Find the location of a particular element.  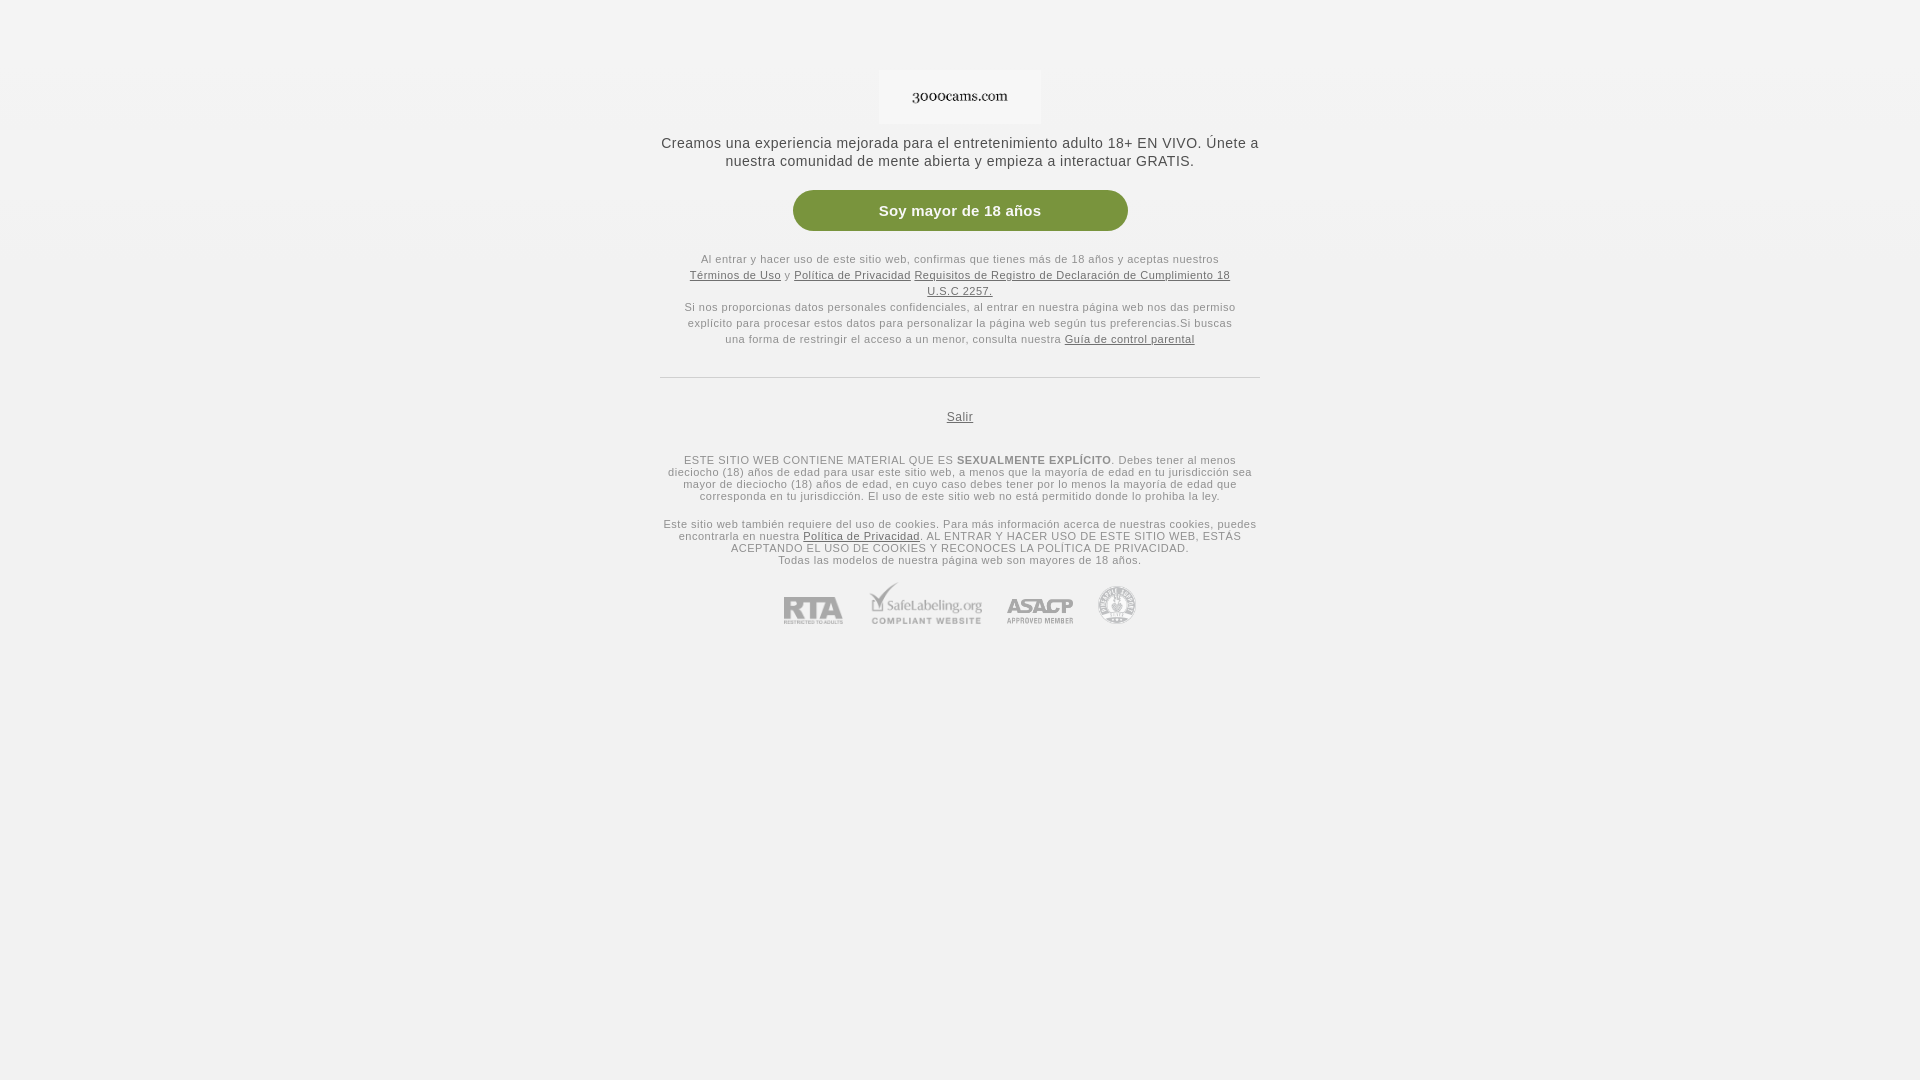

Iris_horny_ is located at coordinates (428, 806).